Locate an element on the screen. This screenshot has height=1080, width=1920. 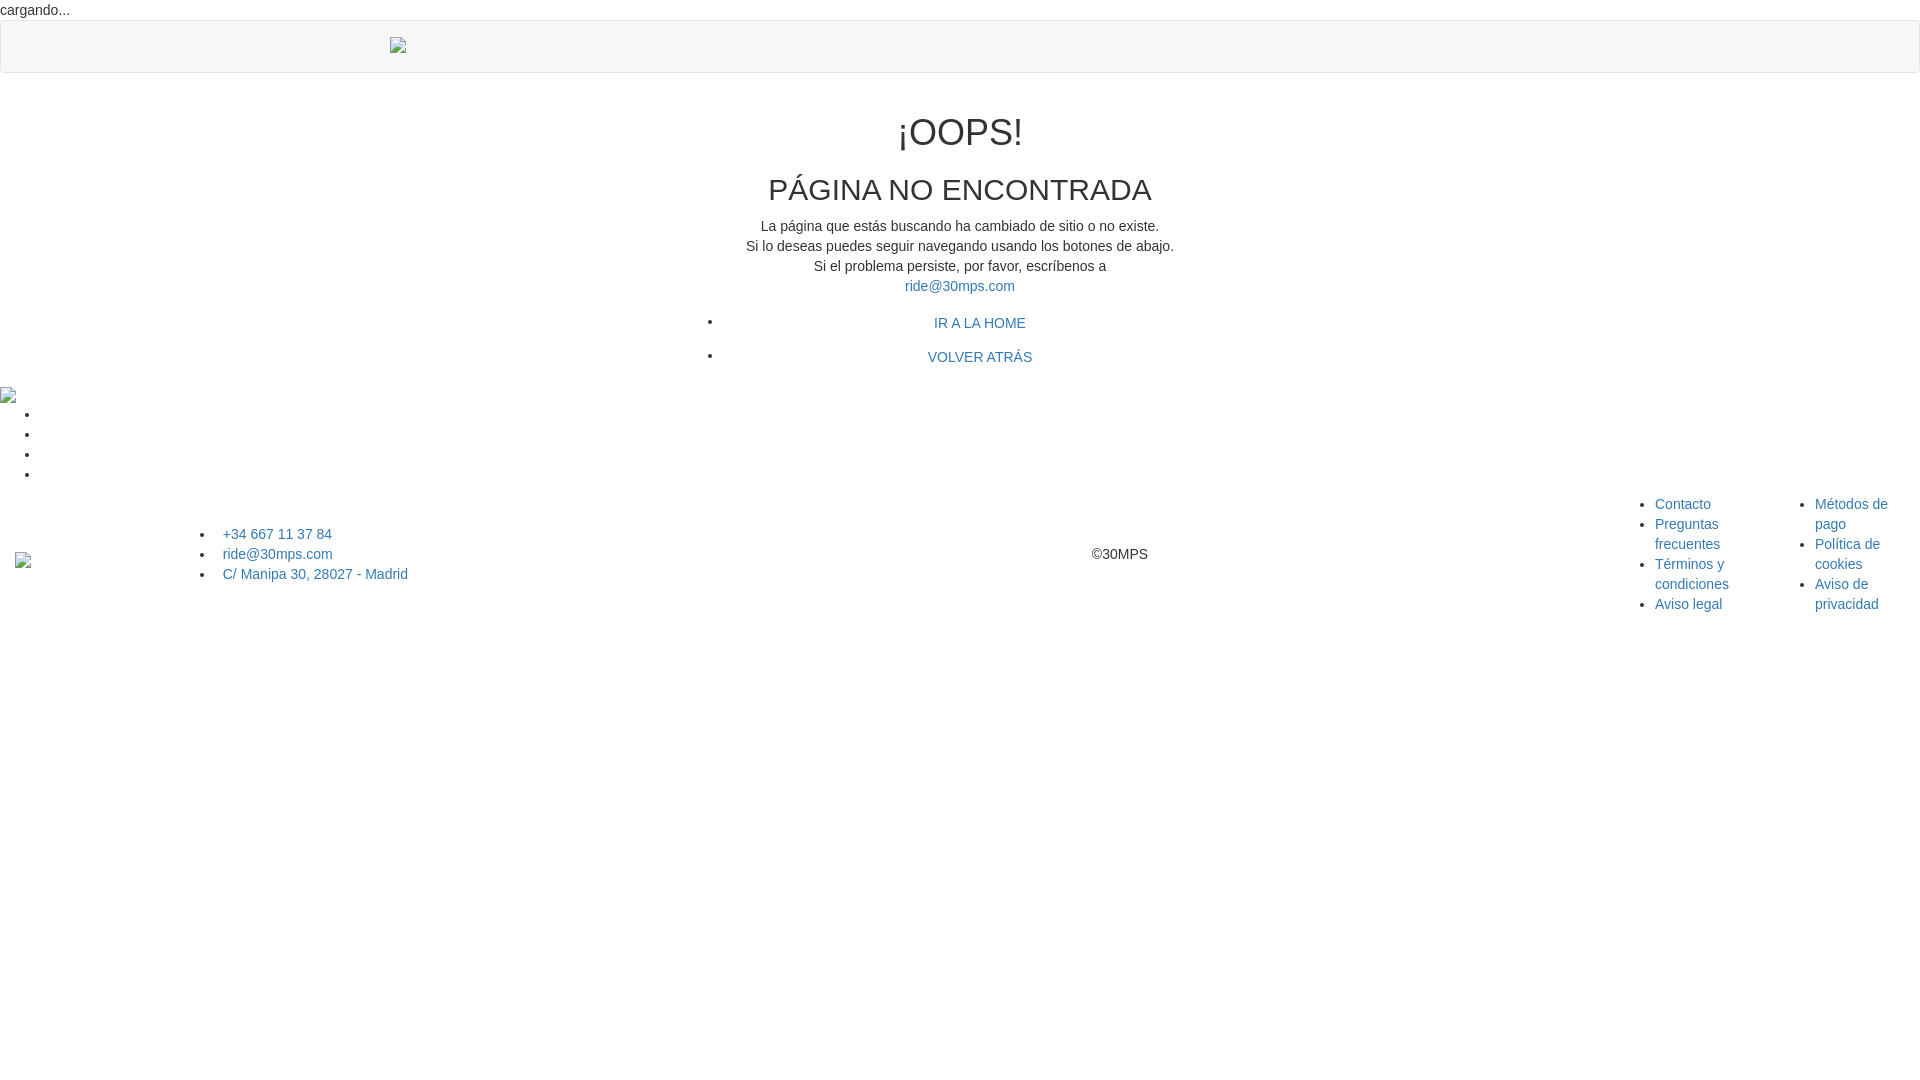
Preguntas frecuentes is located at coordinates (1688, 534).